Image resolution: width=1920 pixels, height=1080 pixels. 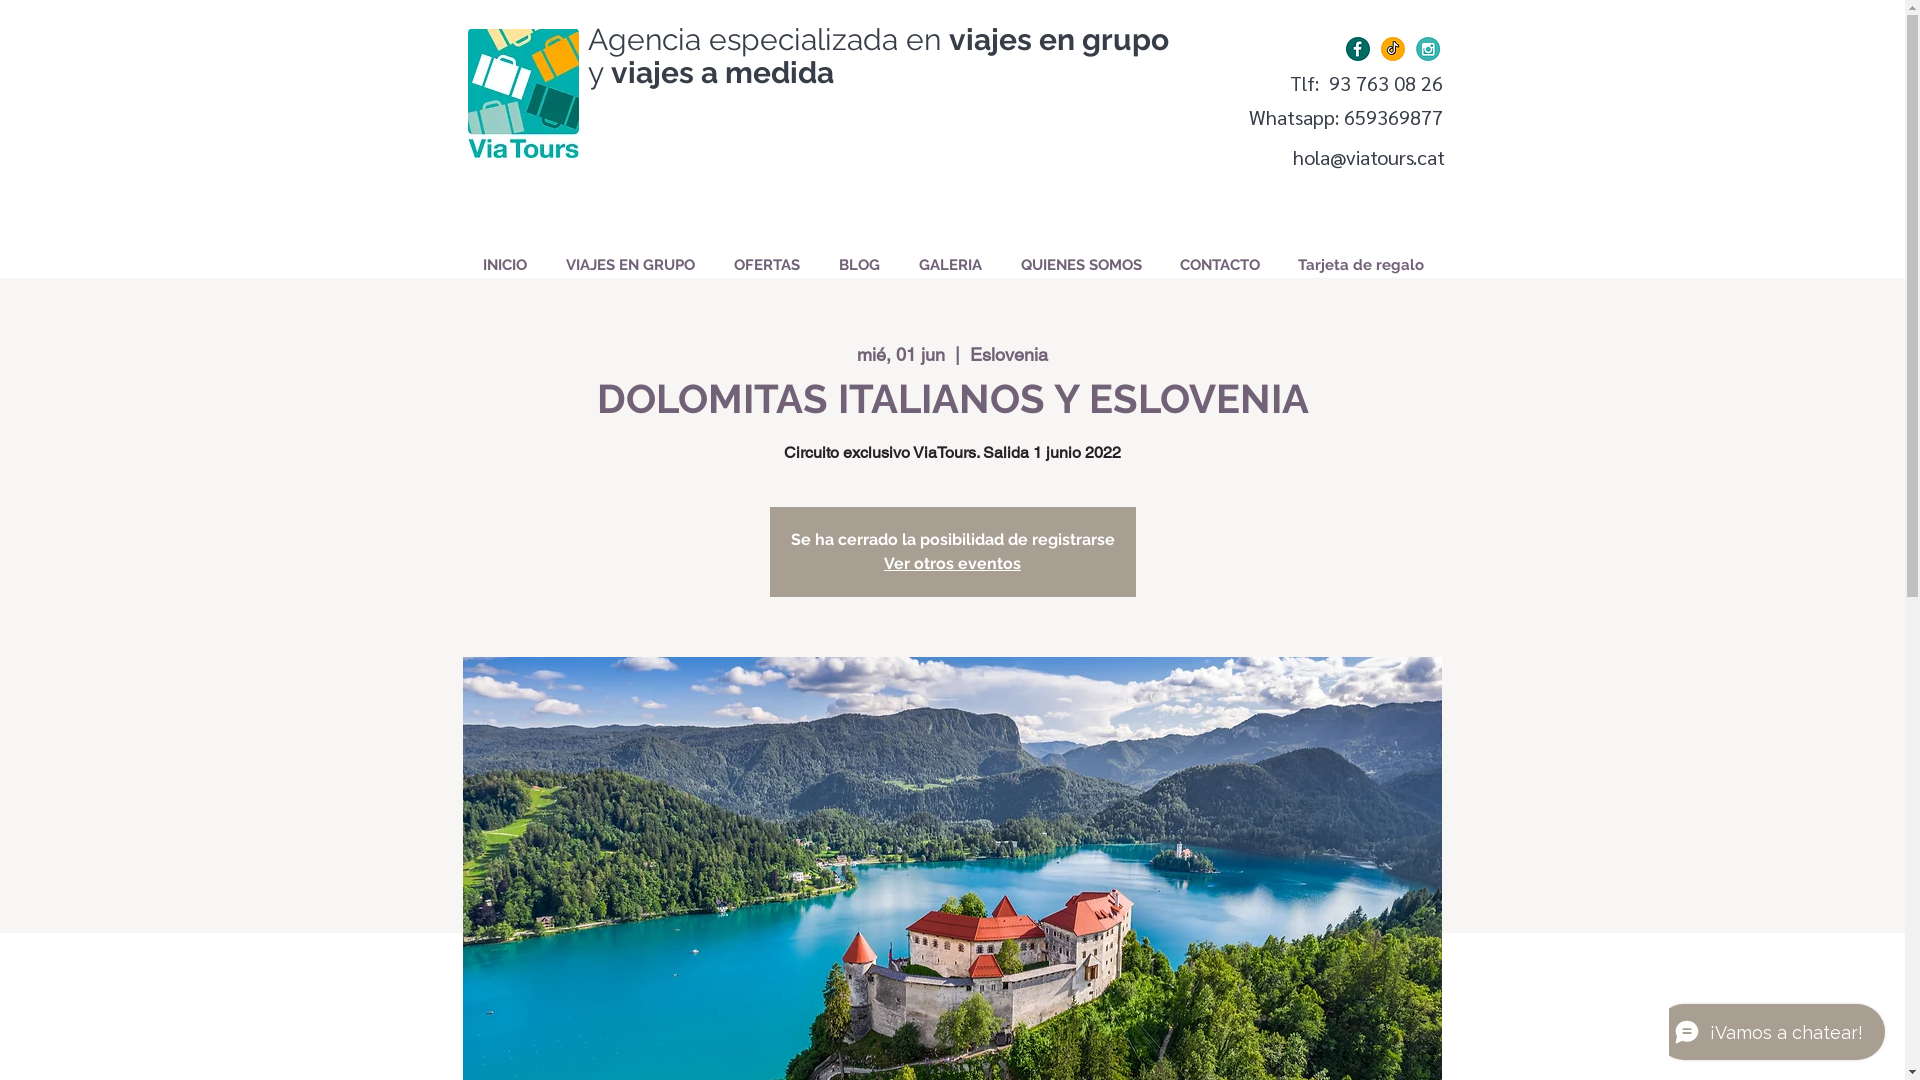 I want to click on Ver otros eventos, so click(x=952, y=564).